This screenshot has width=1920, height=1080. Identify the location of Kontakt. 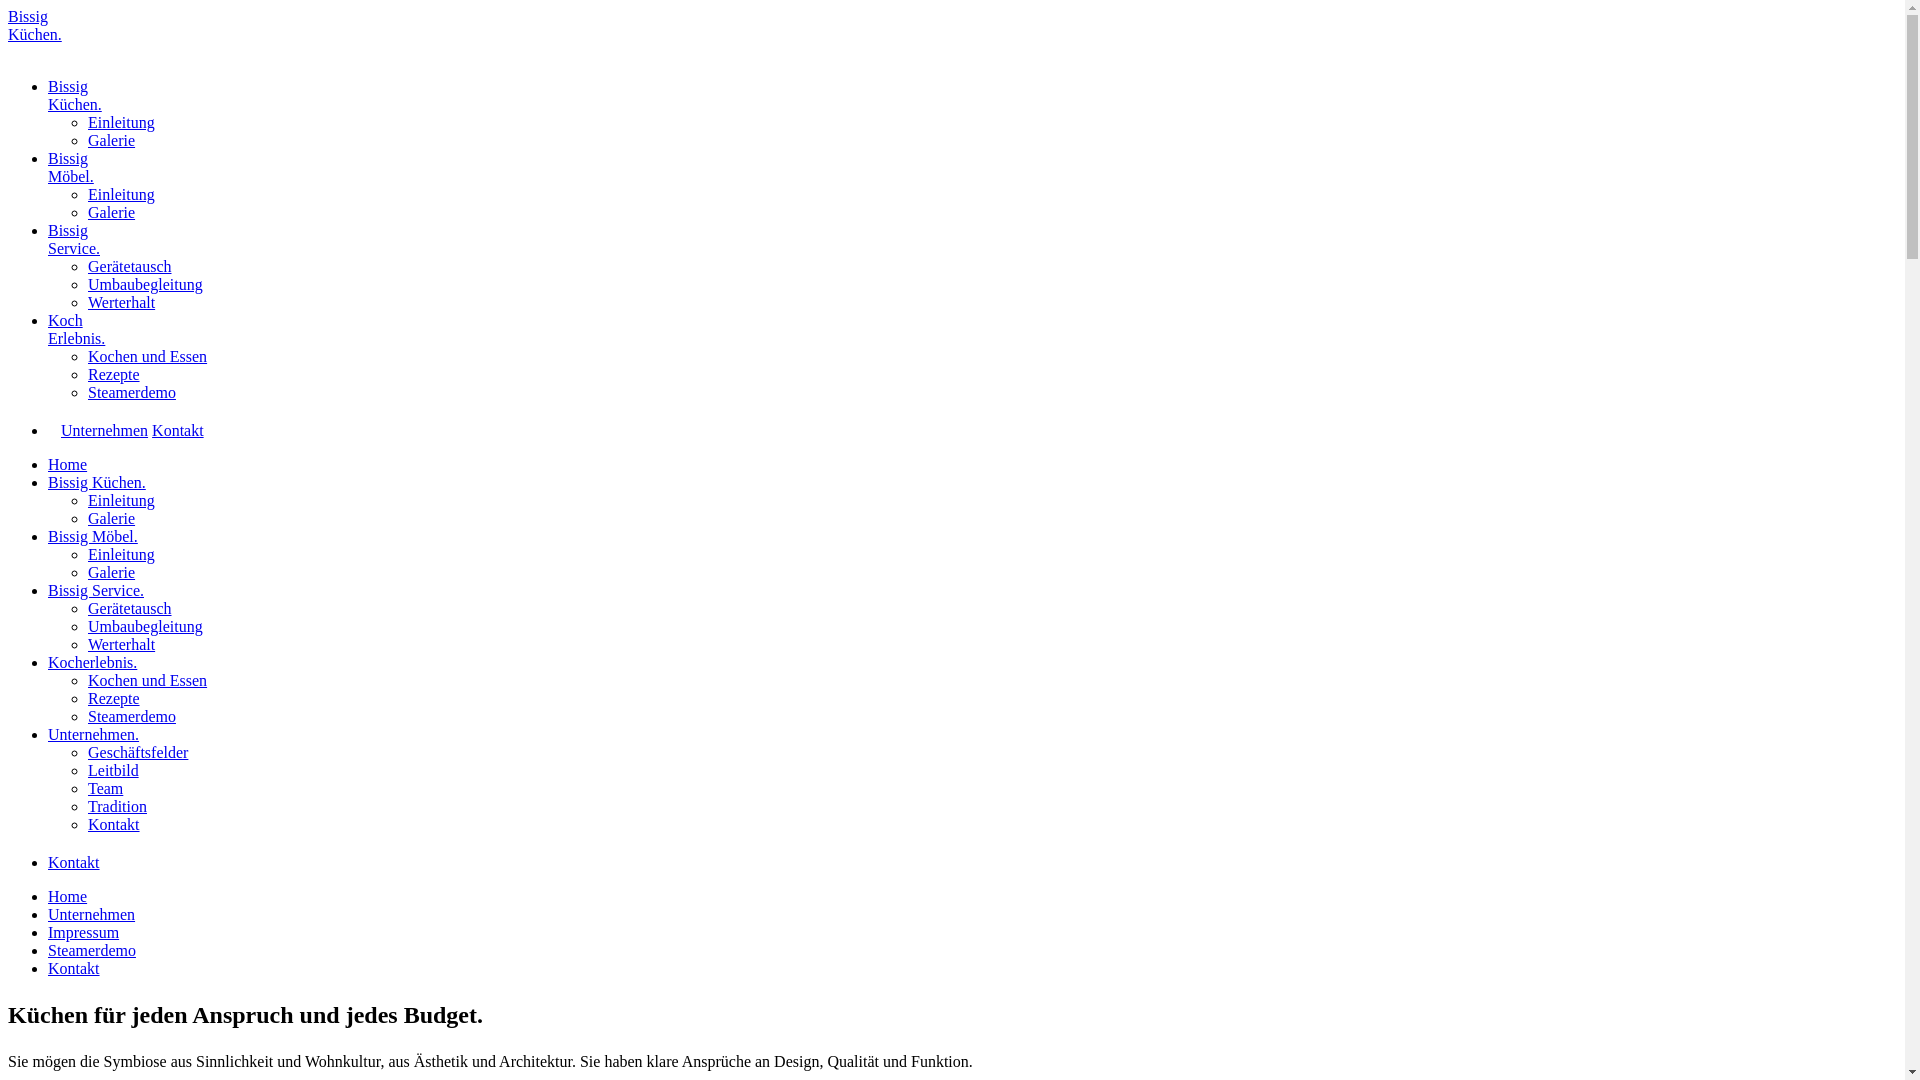
(74, 968).